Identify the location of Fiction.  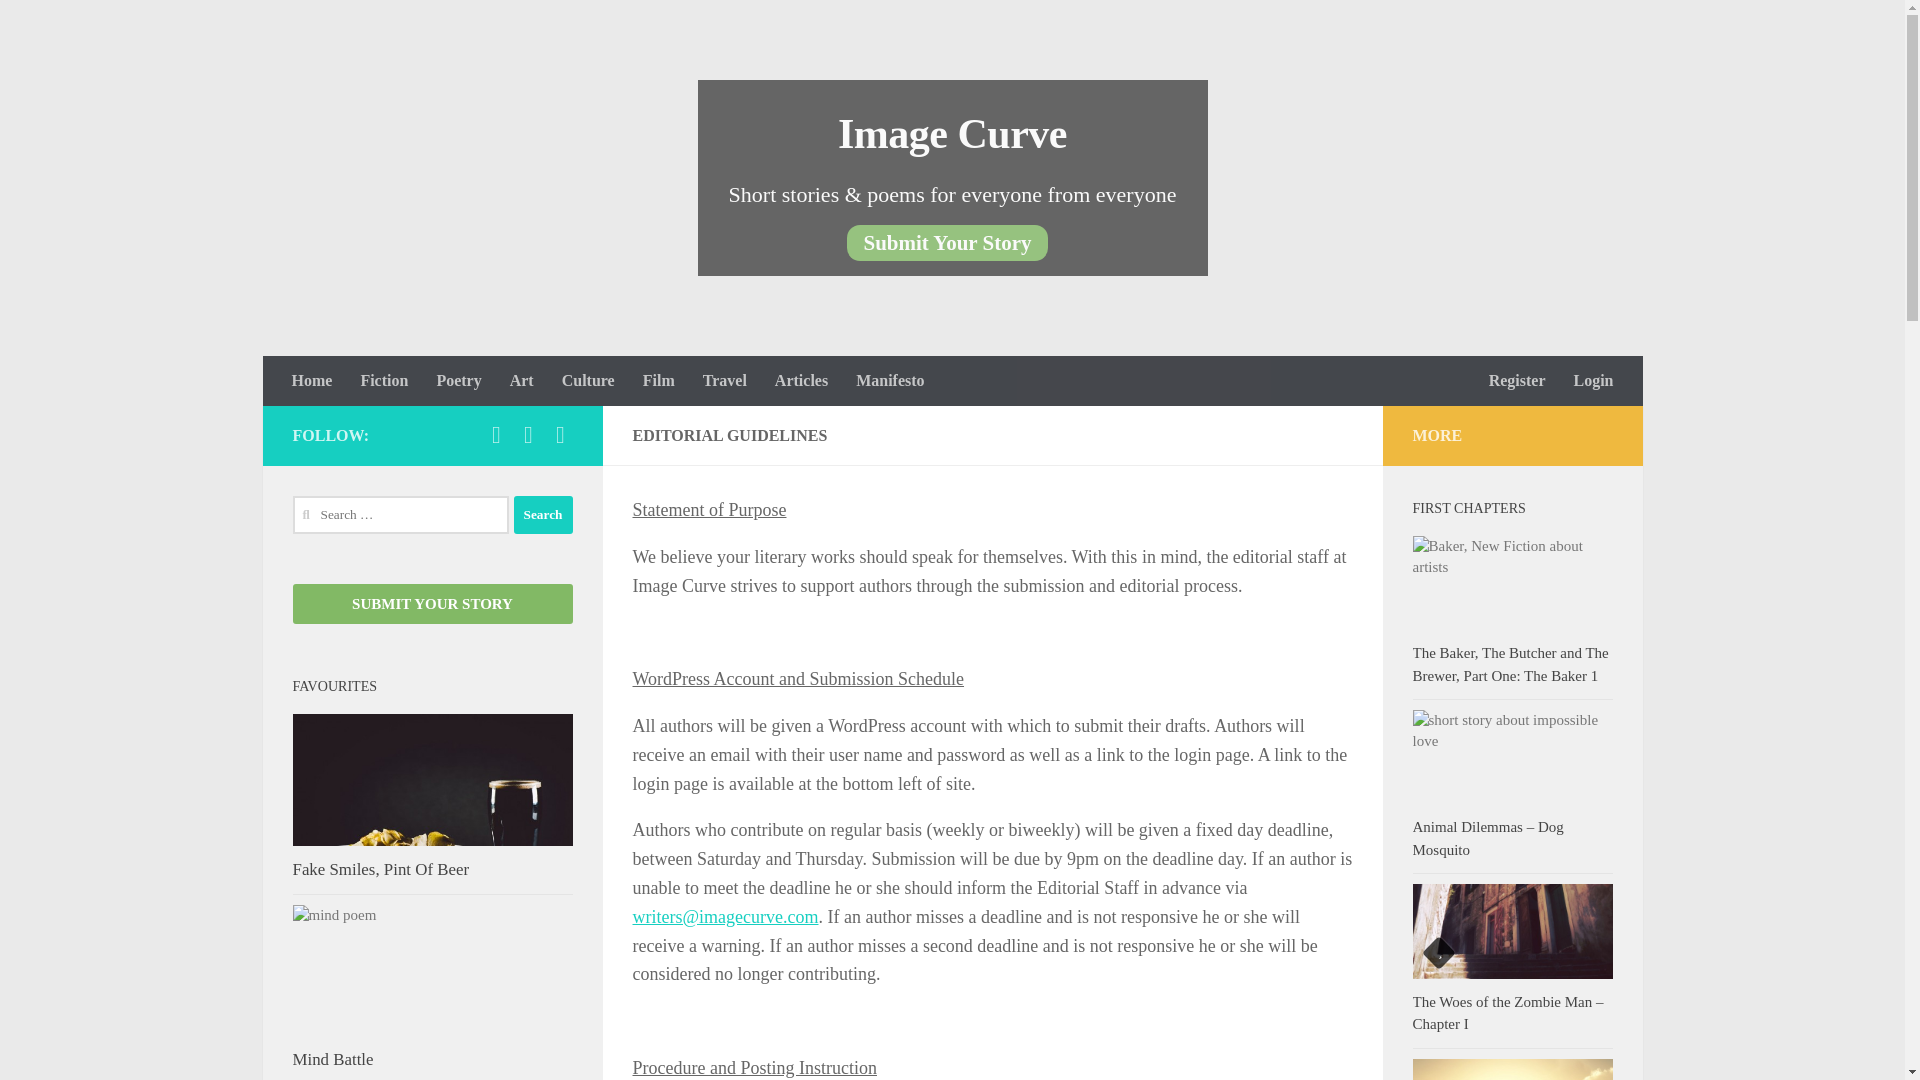
(384, 381).